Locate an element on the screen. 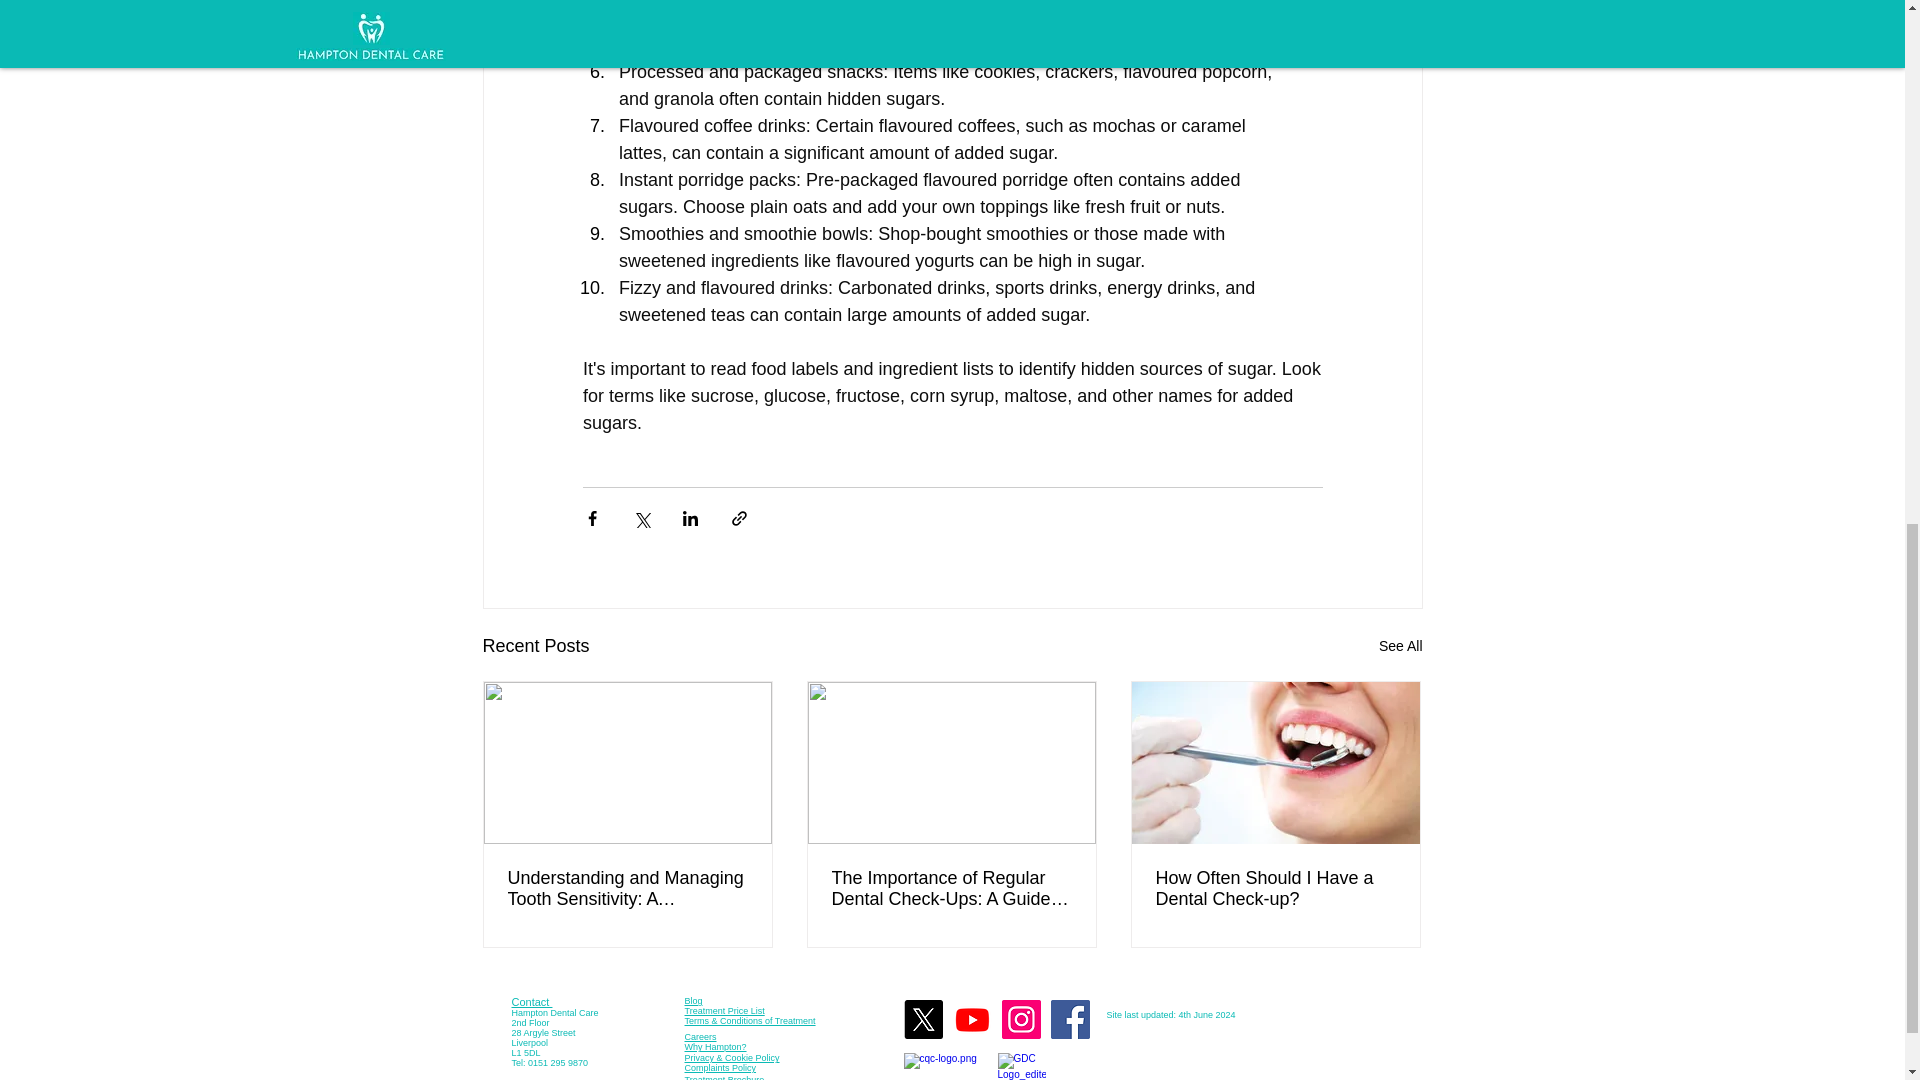  Blog is located at coordinates (692, 1000).